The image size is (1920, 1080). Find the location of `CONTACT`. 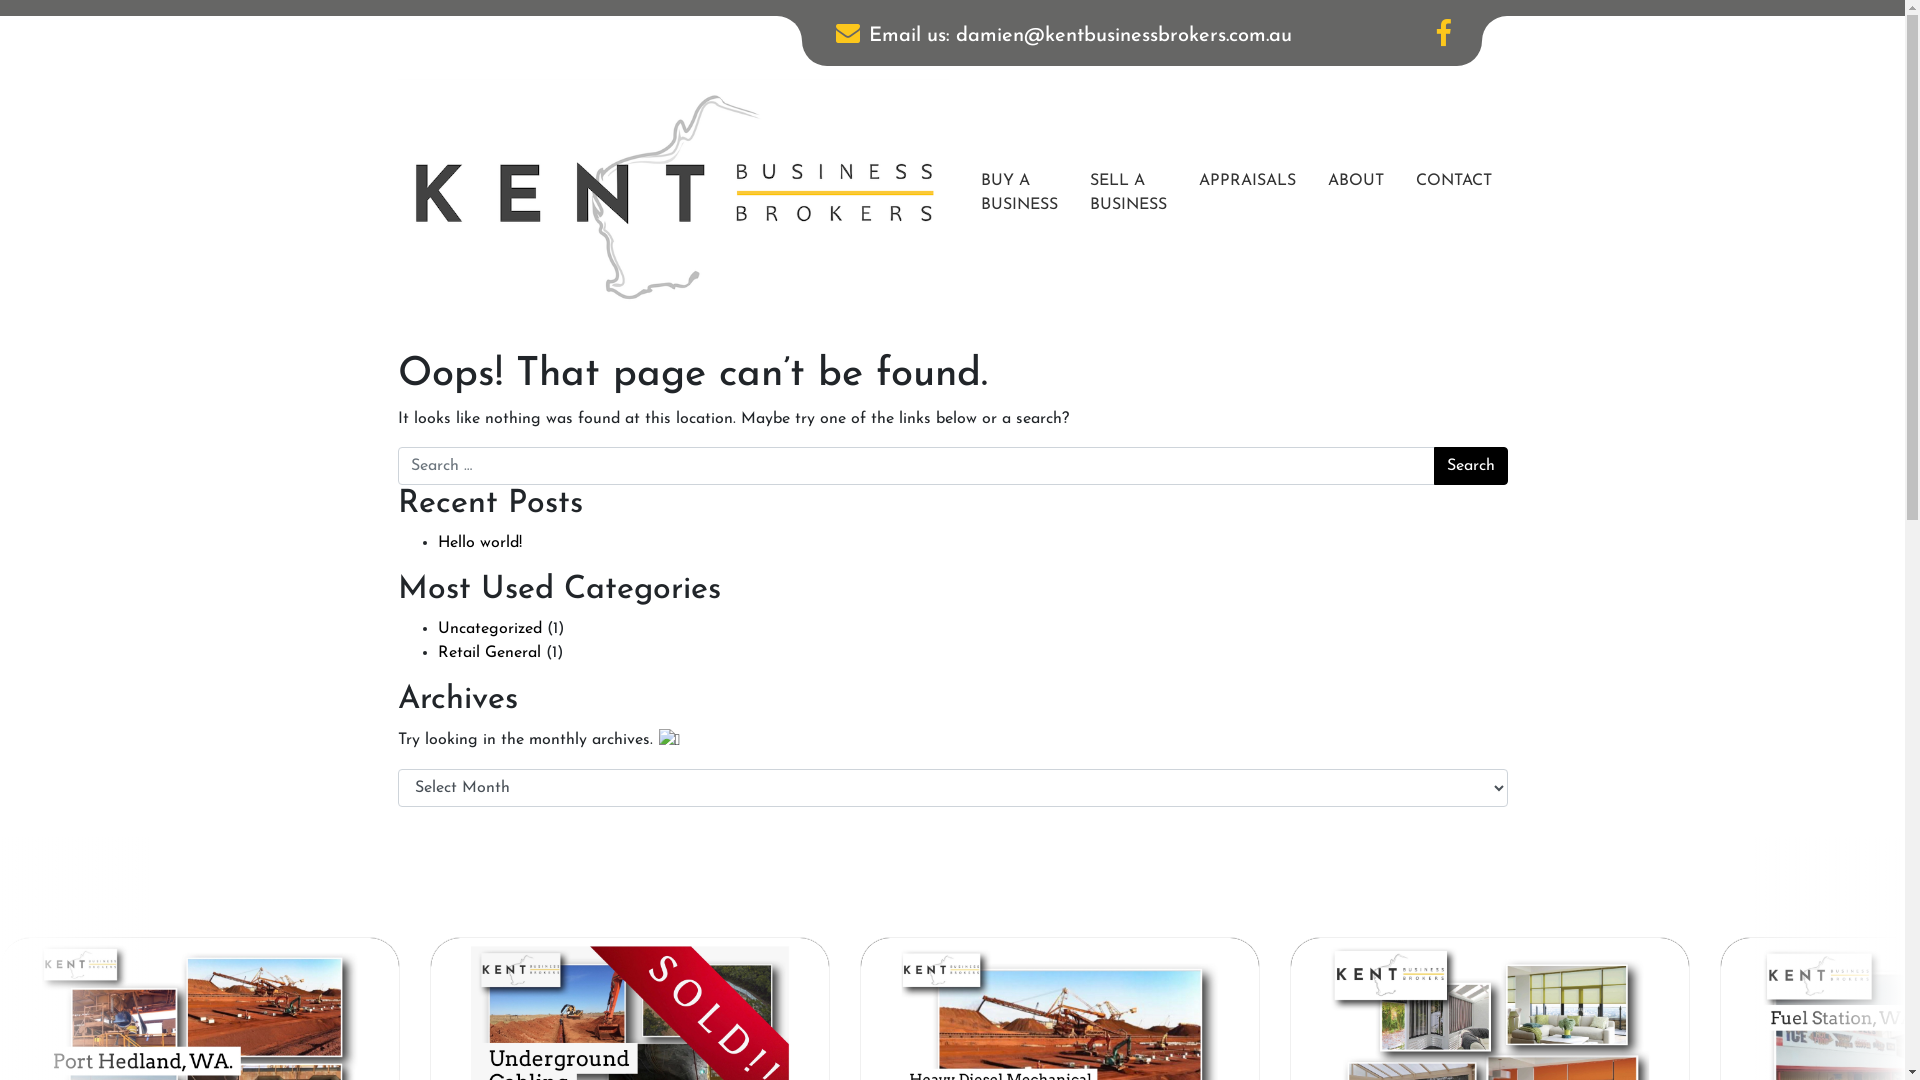

CONTACT is located at coordinates (1454, 181).